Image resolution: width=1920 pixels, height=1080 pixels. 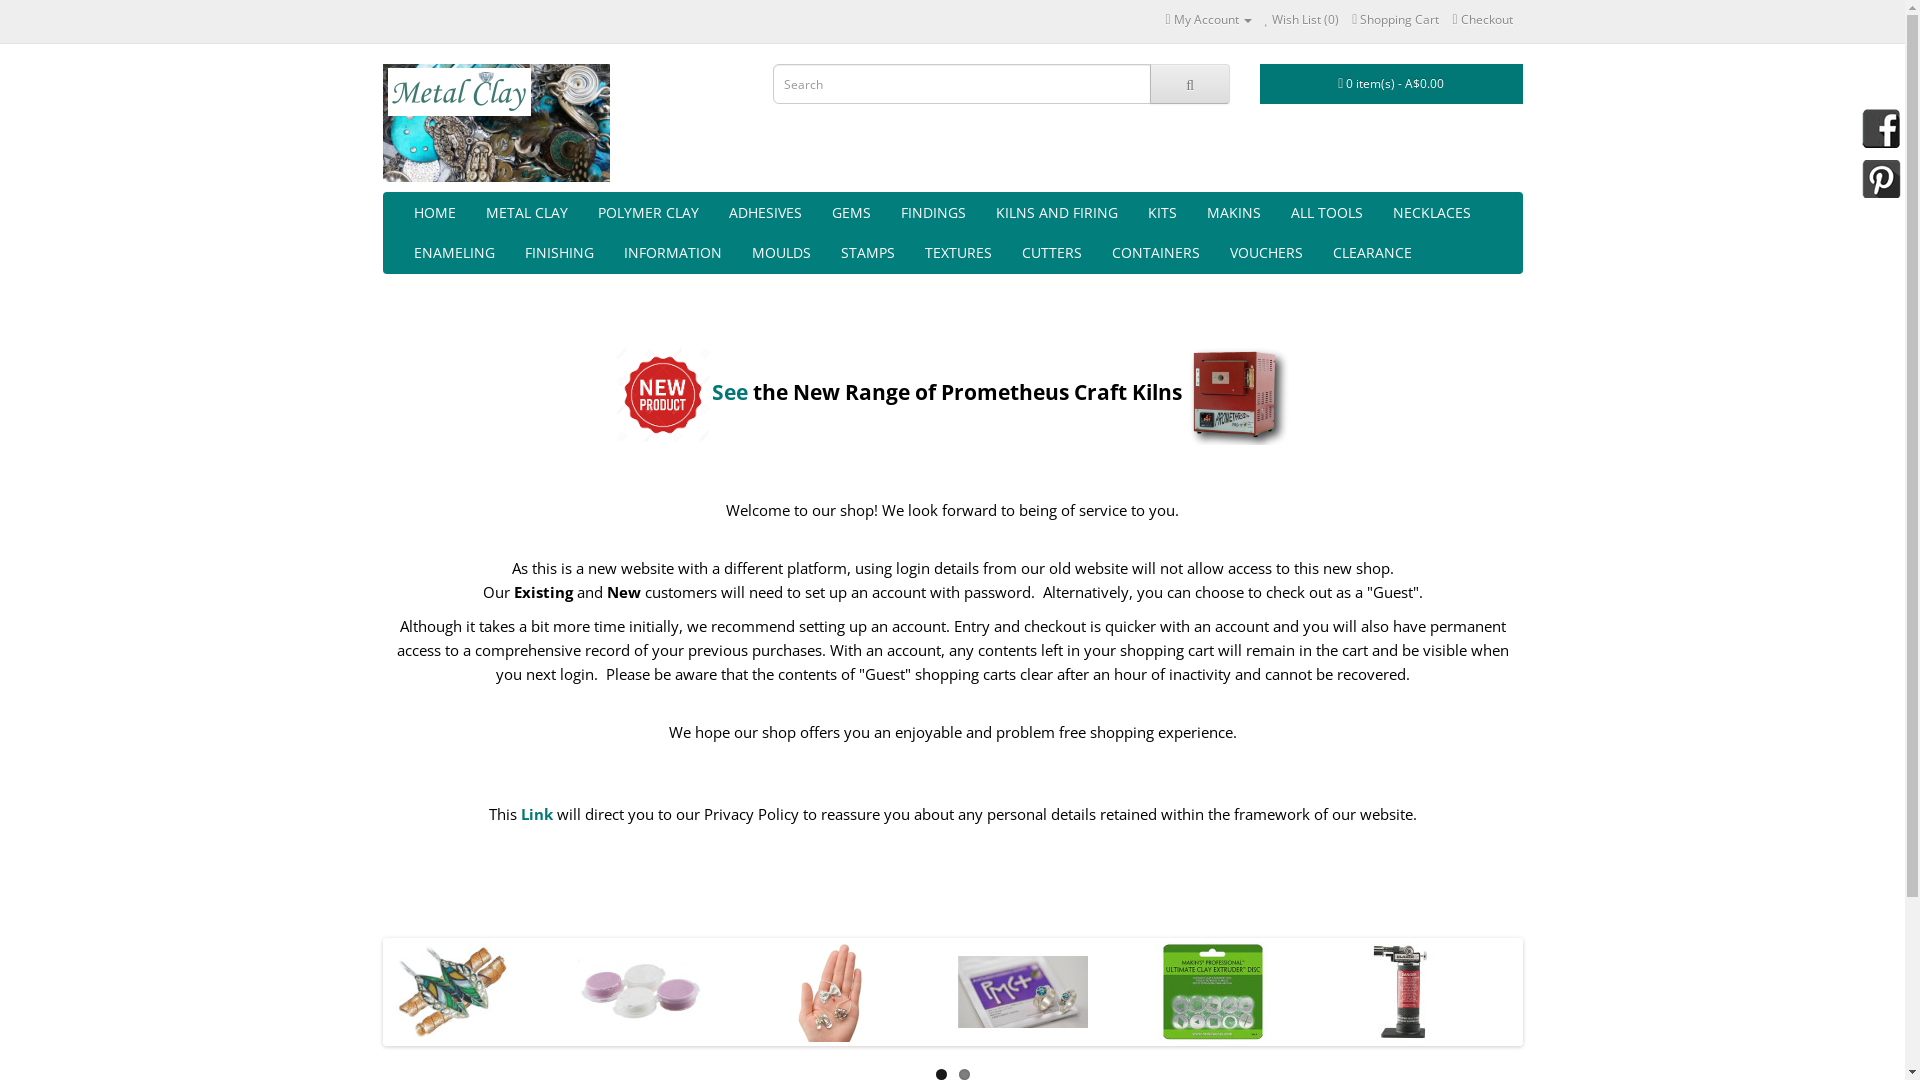 I want to click on CLEARANCE, so click(x=1372, y=253).